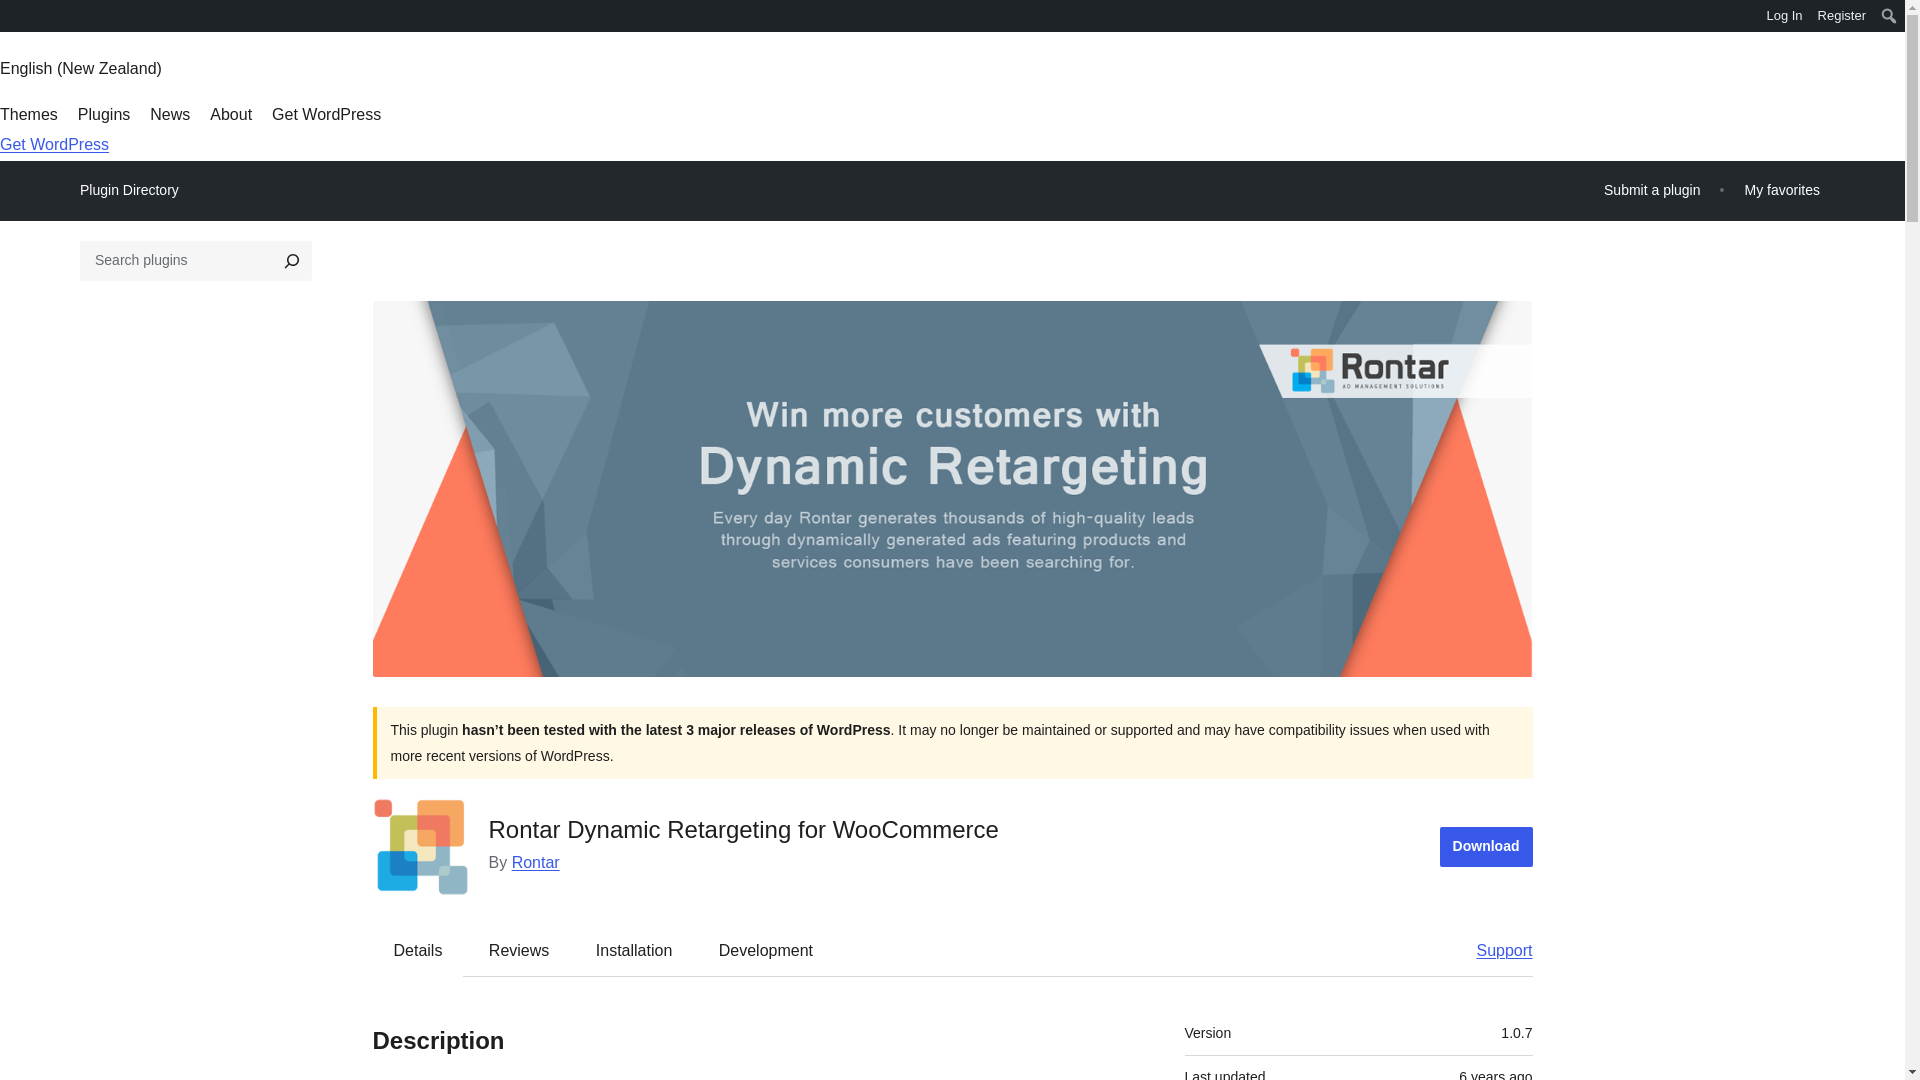 The image size is (1920, 1080). Describe the element at coordinates (54, 144) in the screenshot. I see `Get WordPress` at that location.